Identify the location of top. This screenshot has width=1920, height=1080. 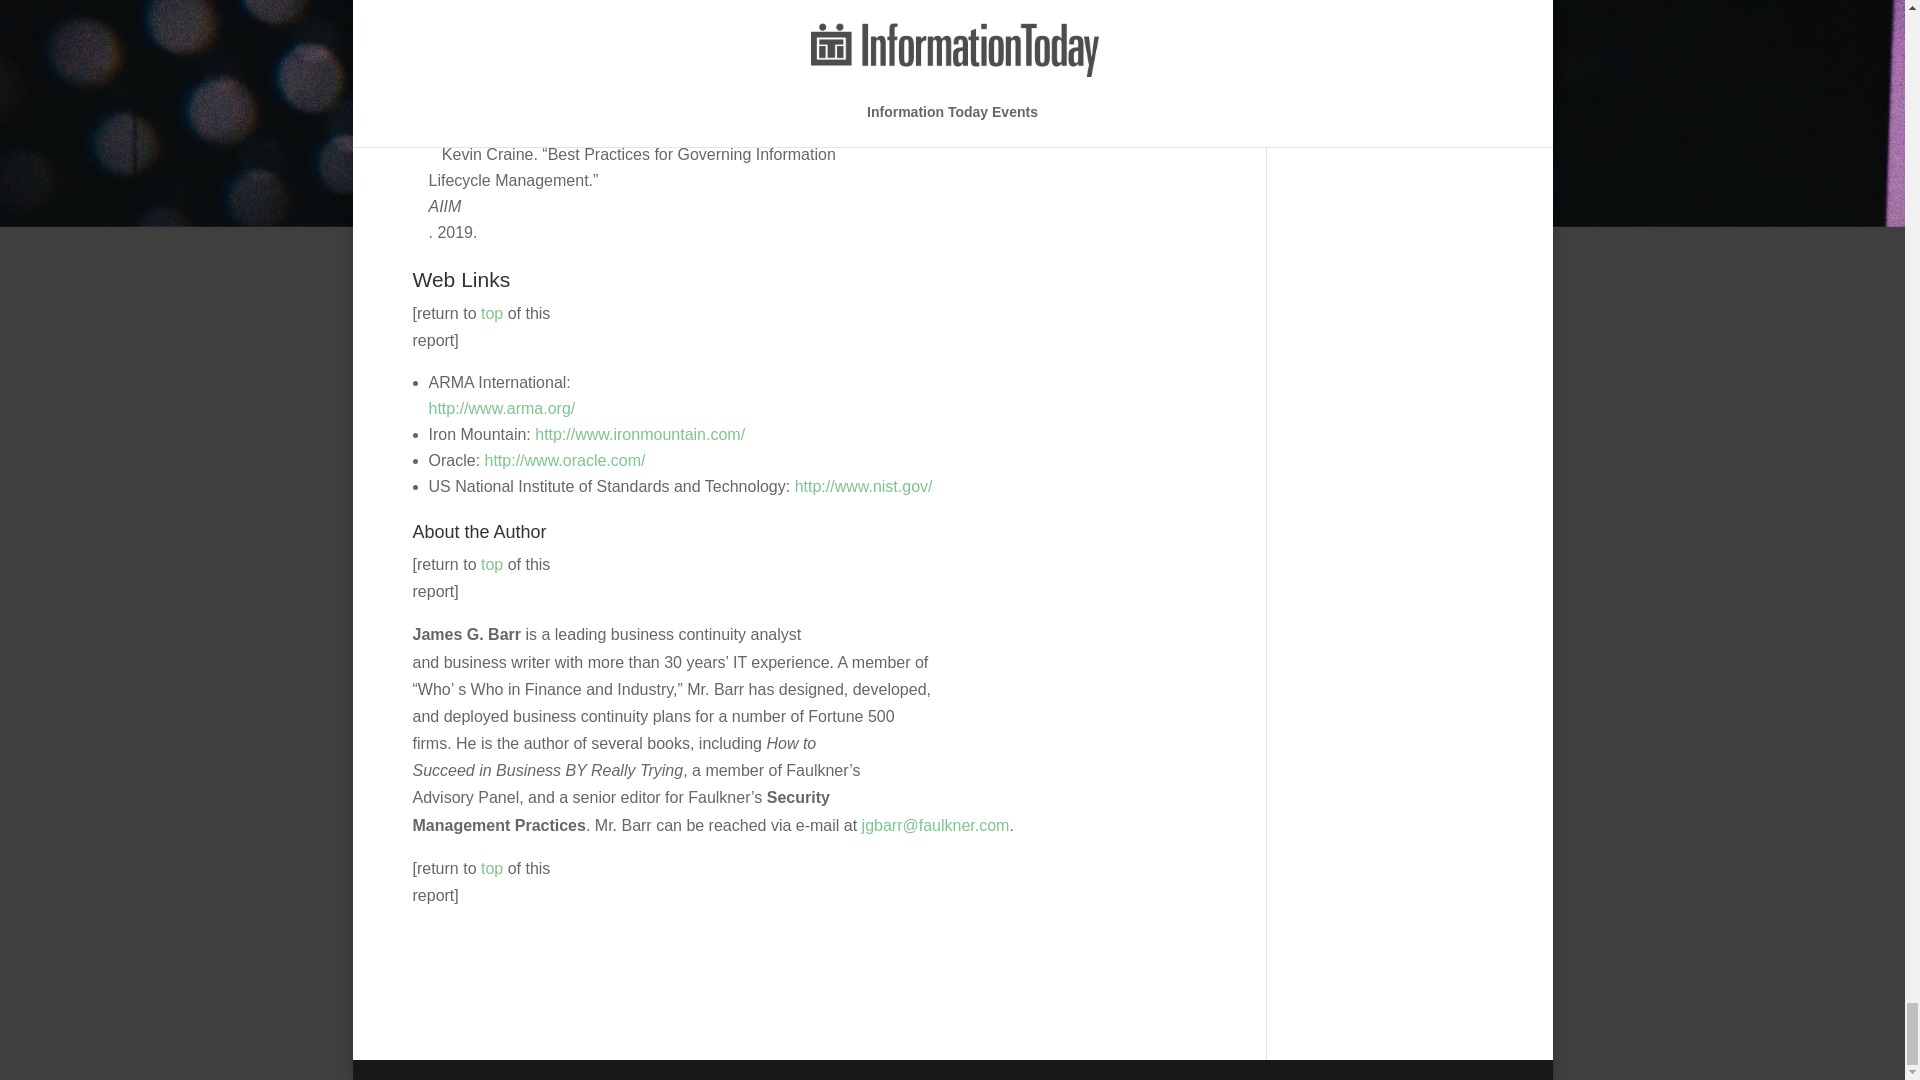
(492, 564).